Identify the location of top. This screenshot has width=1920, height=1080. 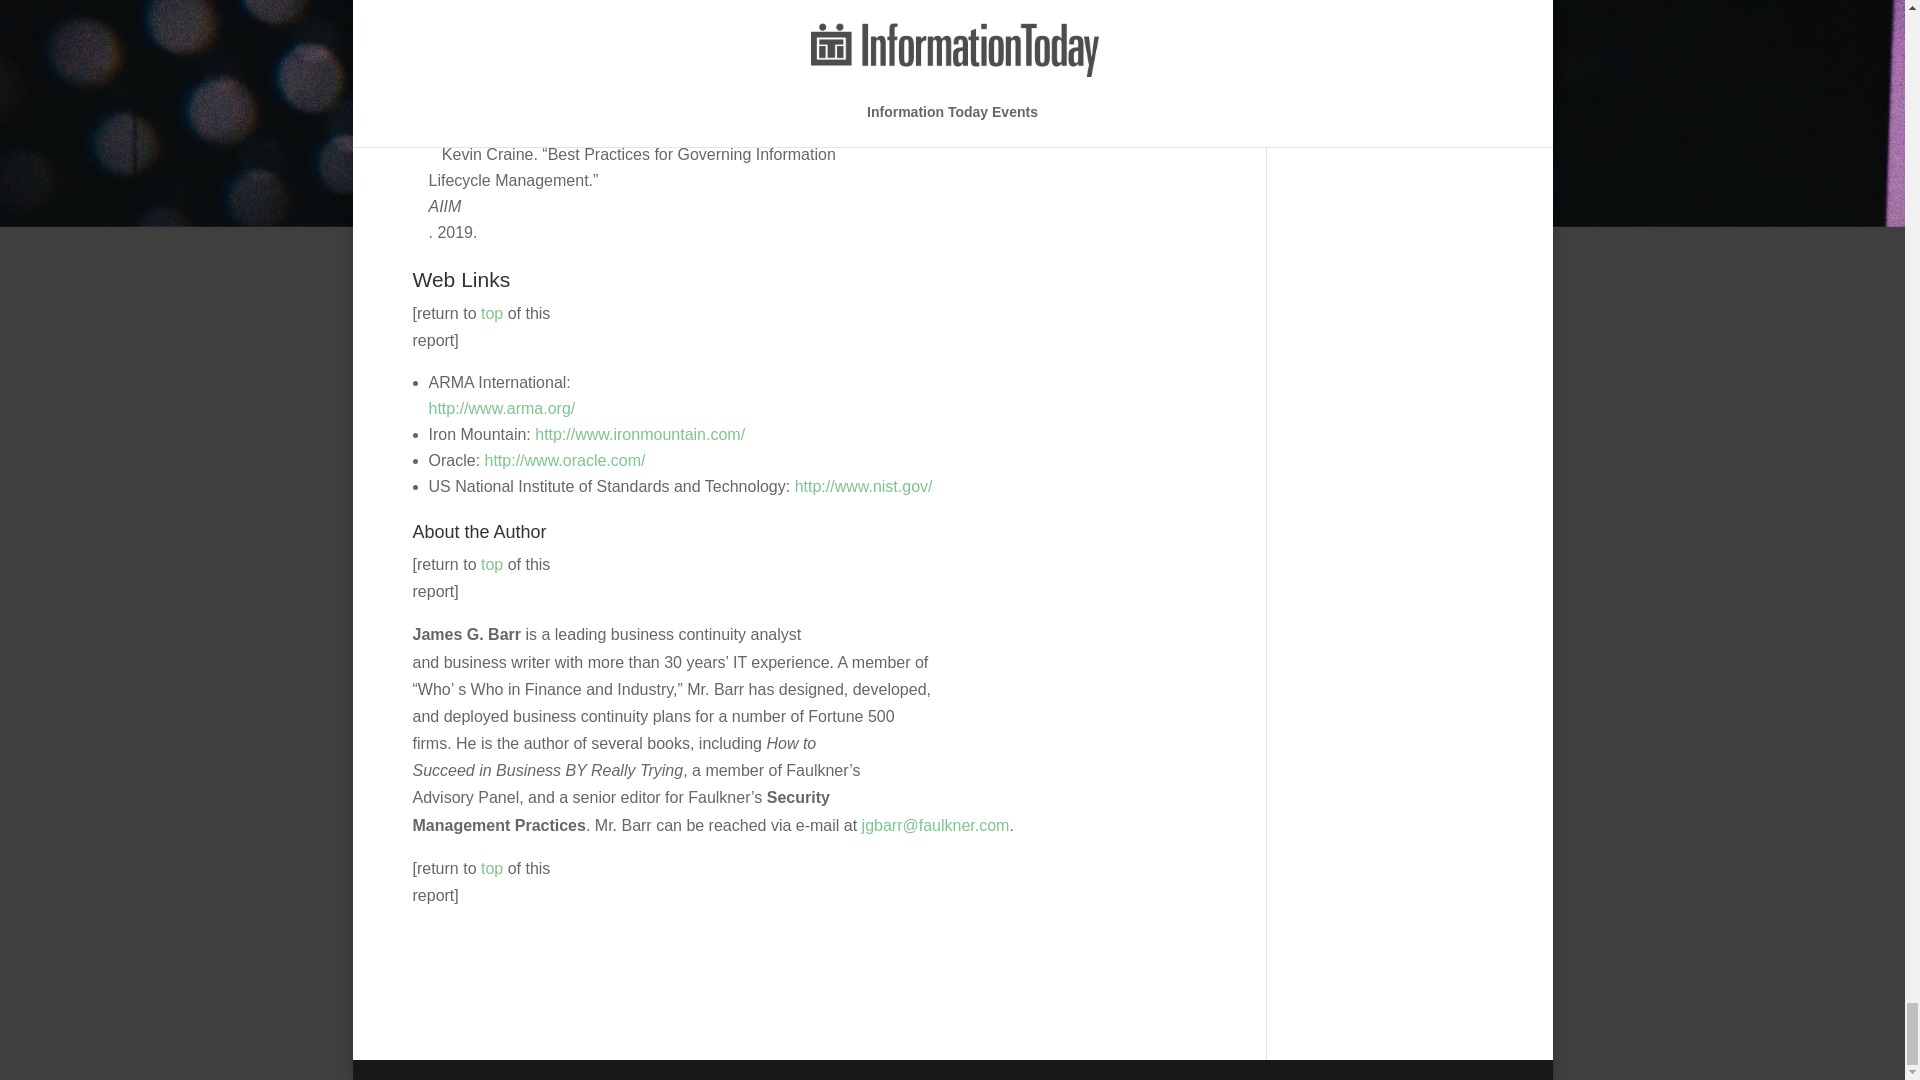
(492, 564).